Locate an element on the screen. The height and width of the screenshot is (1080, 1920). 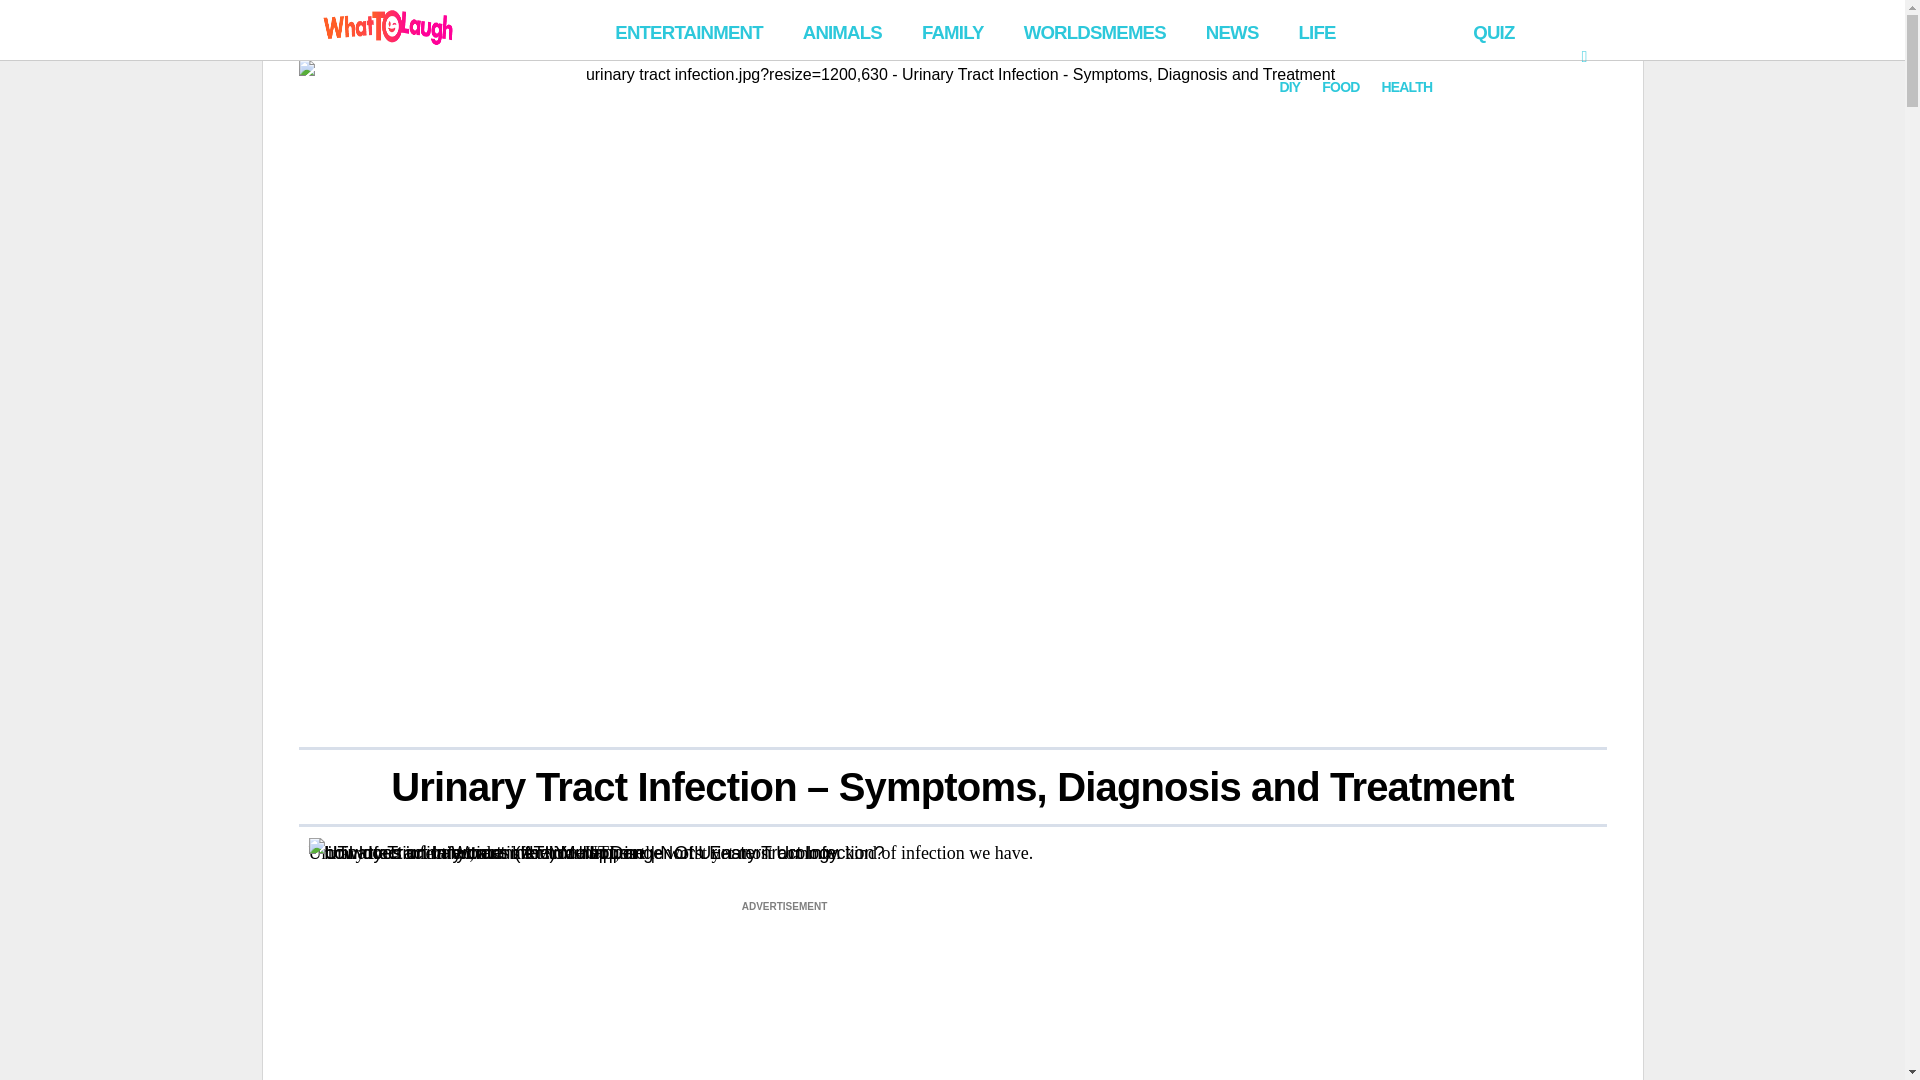
Food is located at coordinates (1466, 27).